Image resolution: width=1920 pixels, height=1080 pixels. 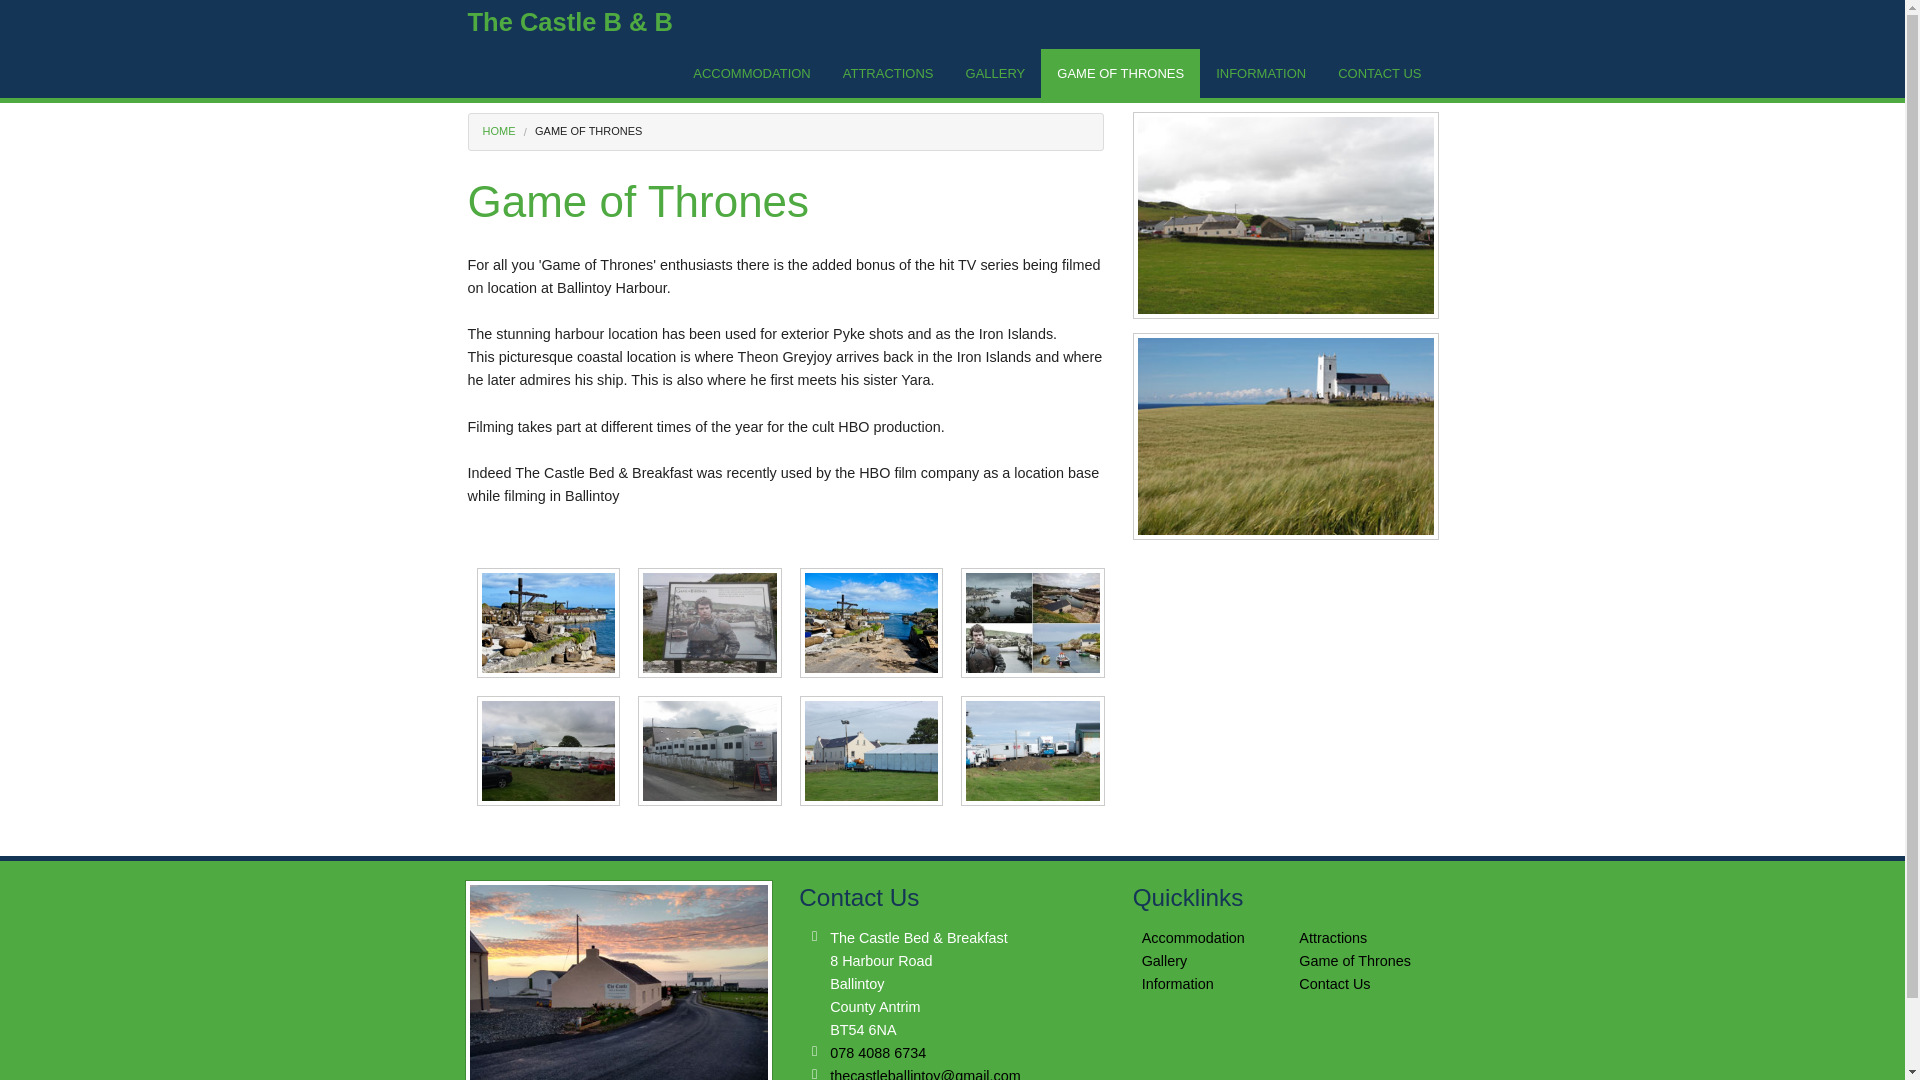 What do you see at coordinates (1379, 73) in the screenshot?
I see `CONTACT US` at bounding box center [1379, 73].